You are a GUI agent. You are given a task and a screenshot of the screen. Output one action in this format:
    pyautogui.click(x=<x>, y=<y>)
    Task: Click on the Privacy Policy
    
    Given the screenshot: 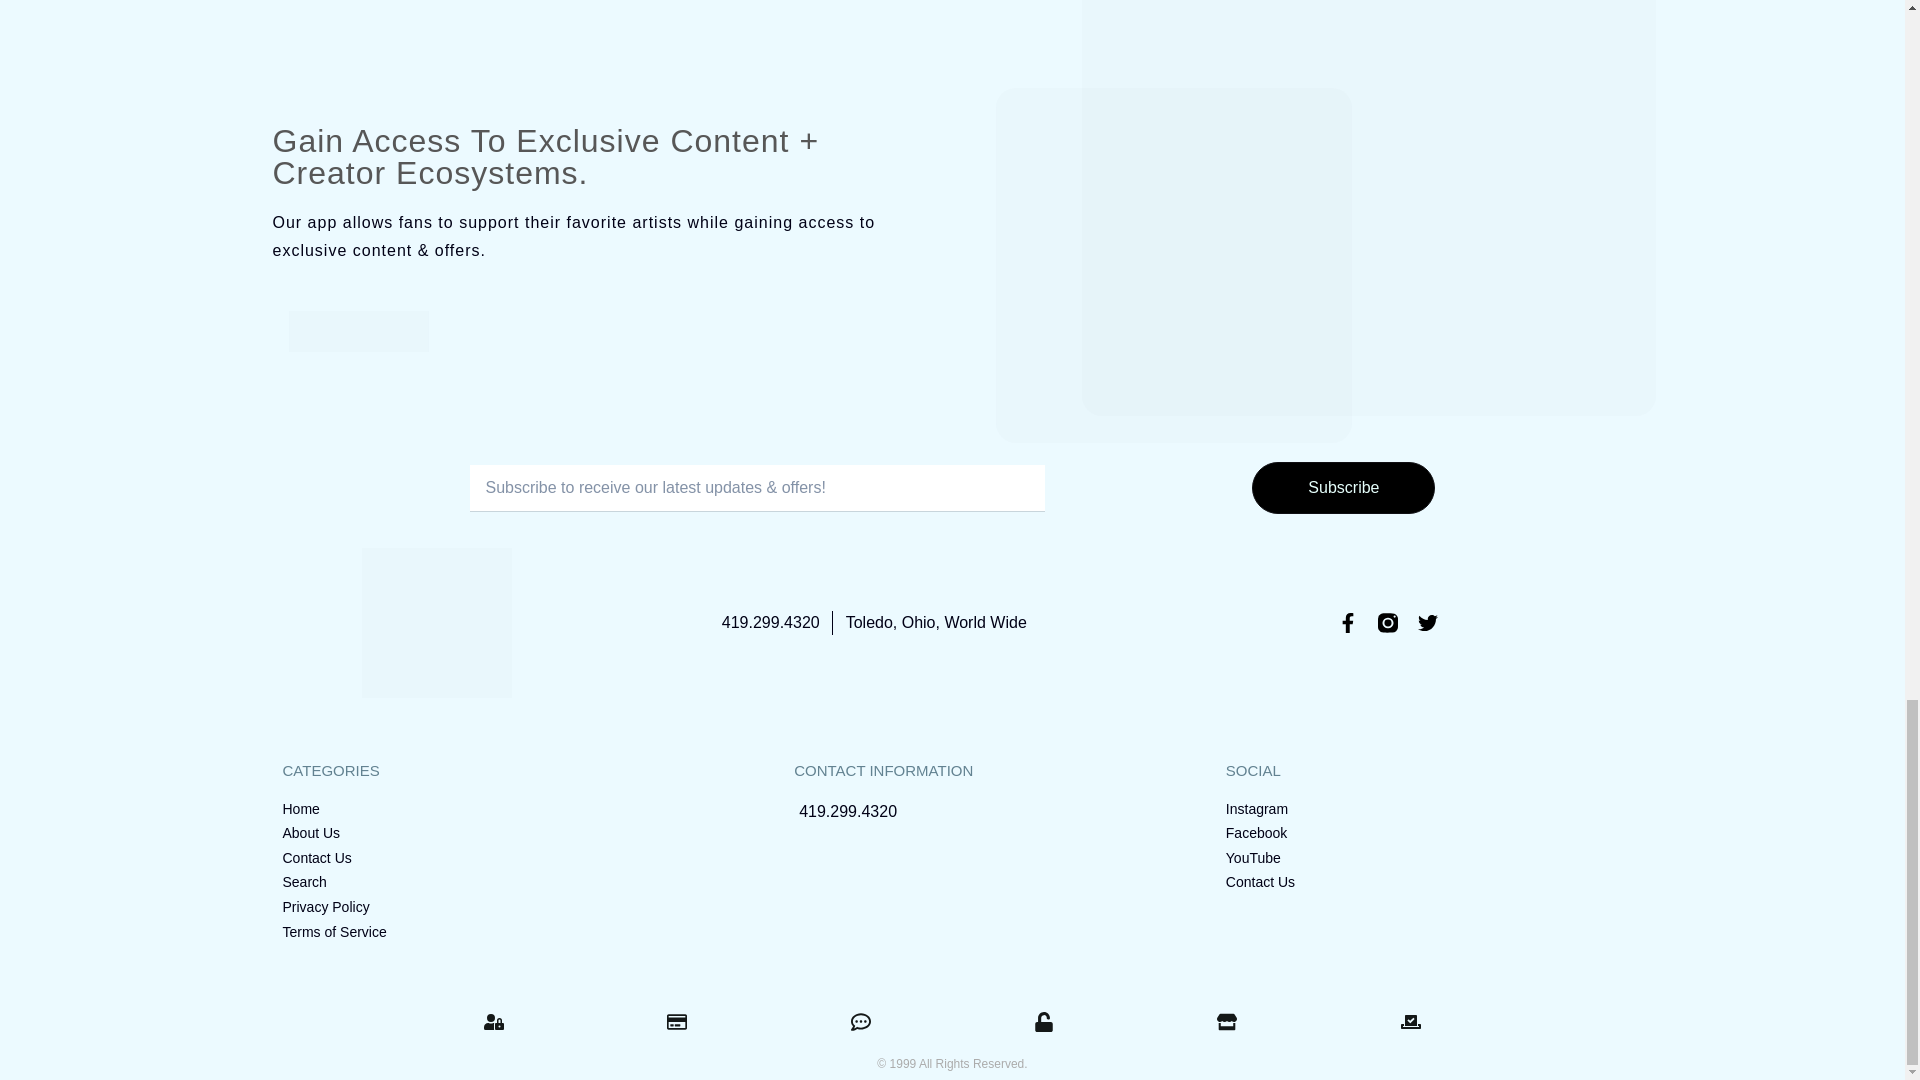 What is the action you would take?
    pyautogui.click(x=480, y=908)
    